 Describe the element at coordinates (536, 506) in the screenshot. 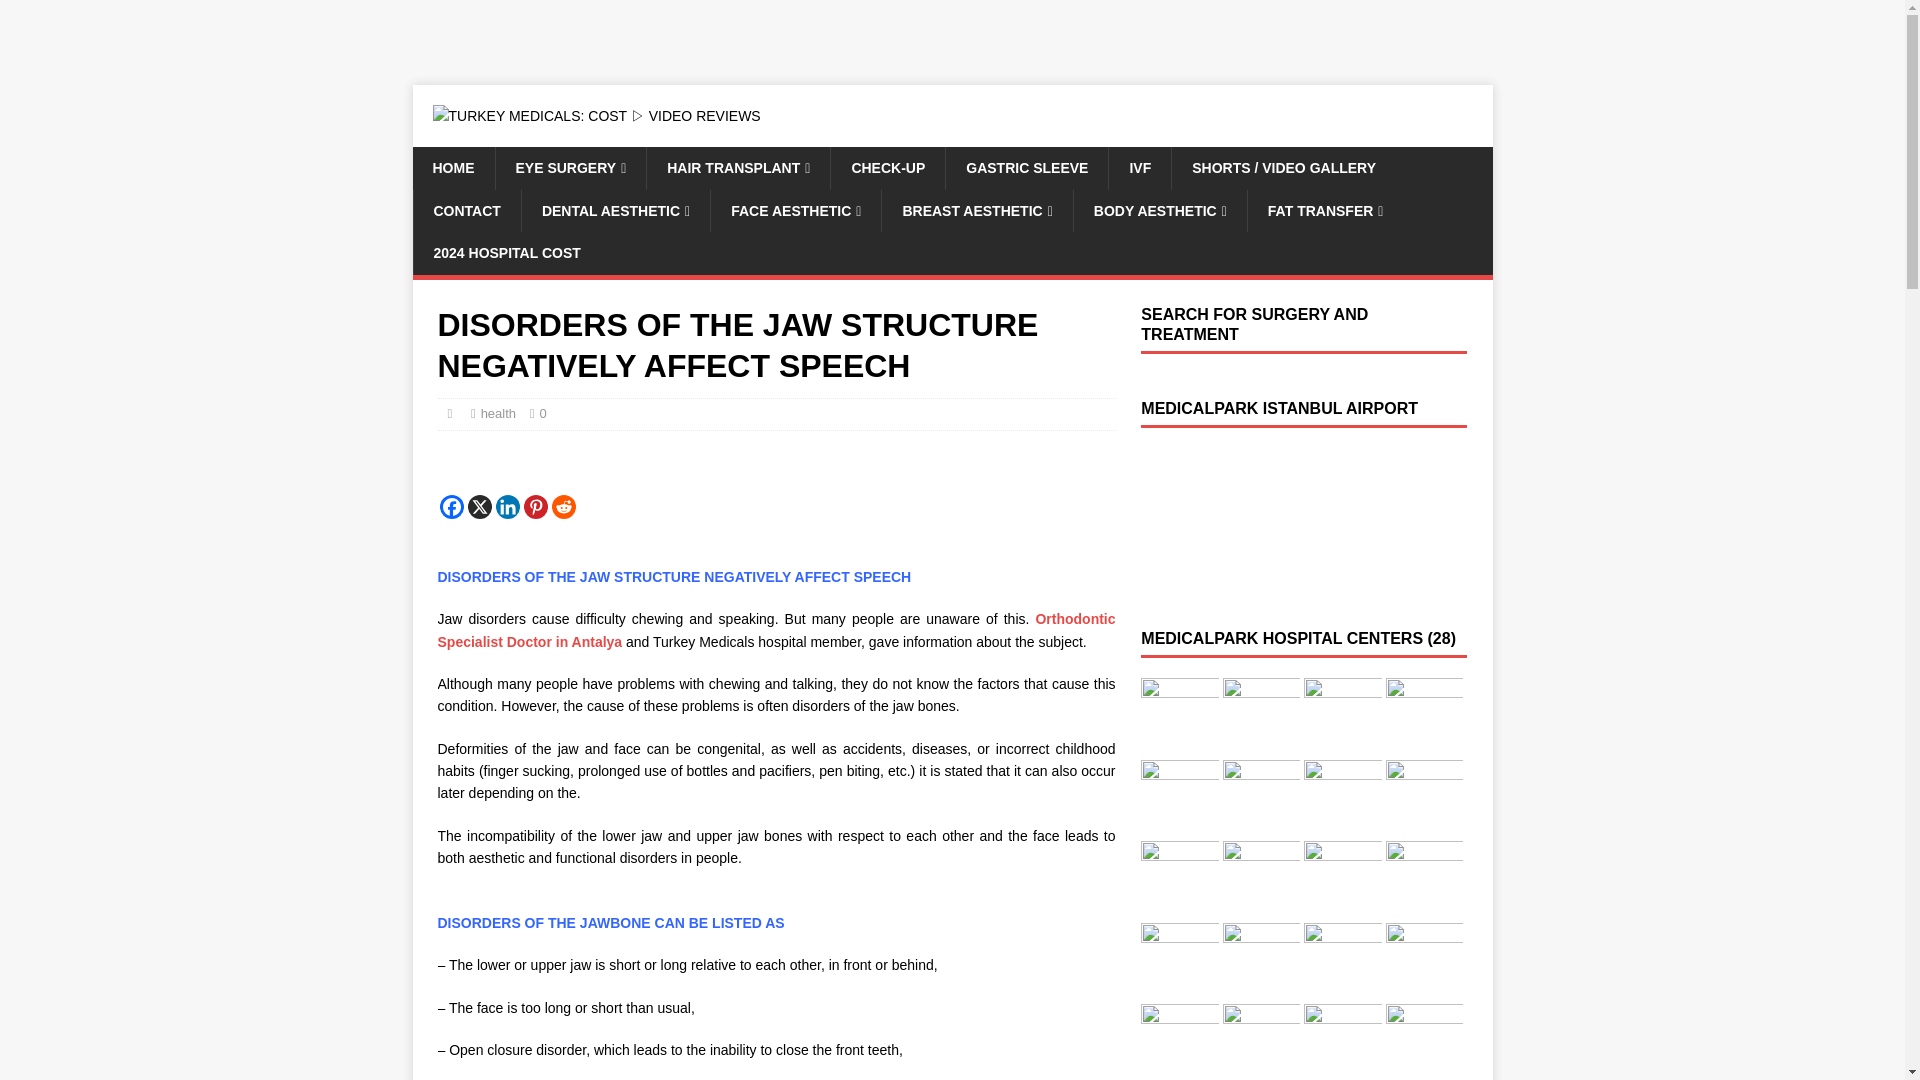

I see `Pinterest` at that location.